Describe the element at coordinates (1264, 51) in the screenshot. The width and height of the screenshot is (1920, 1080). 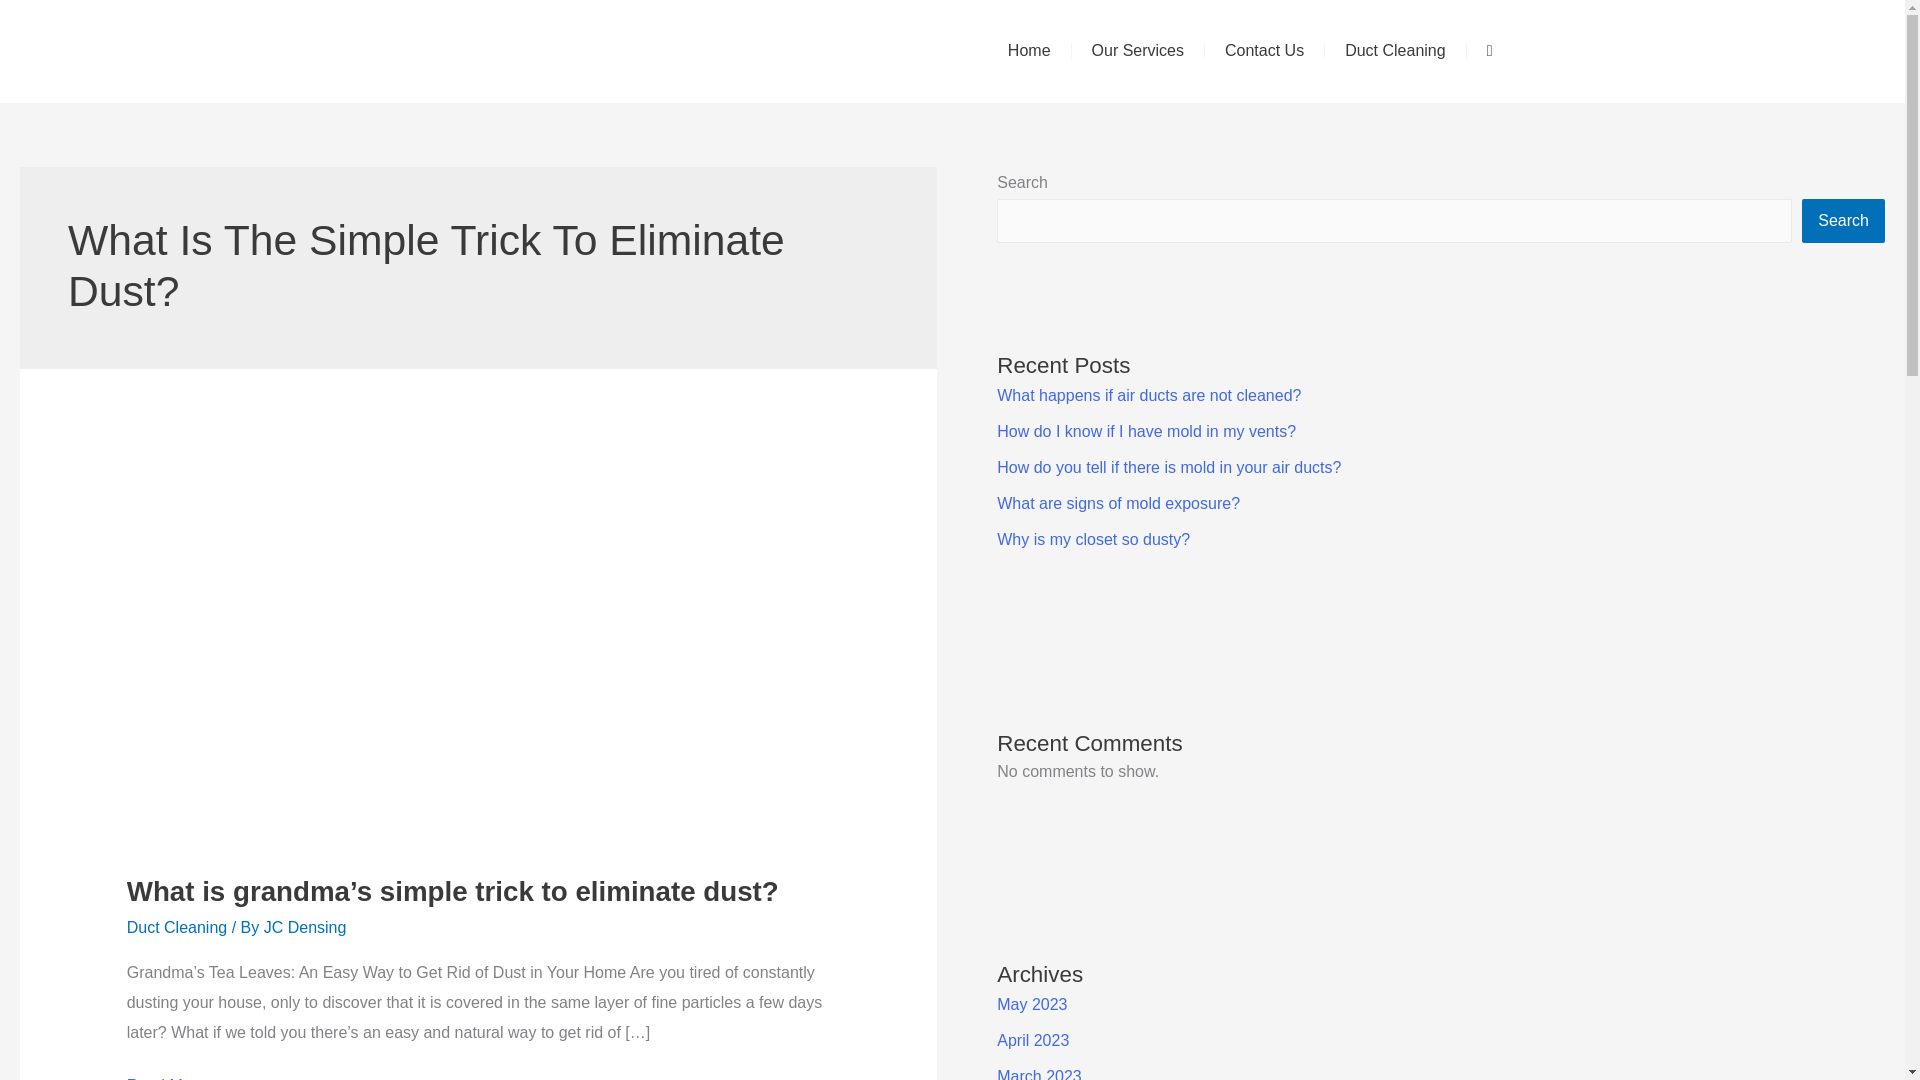
I see `Contact Us` at that location.